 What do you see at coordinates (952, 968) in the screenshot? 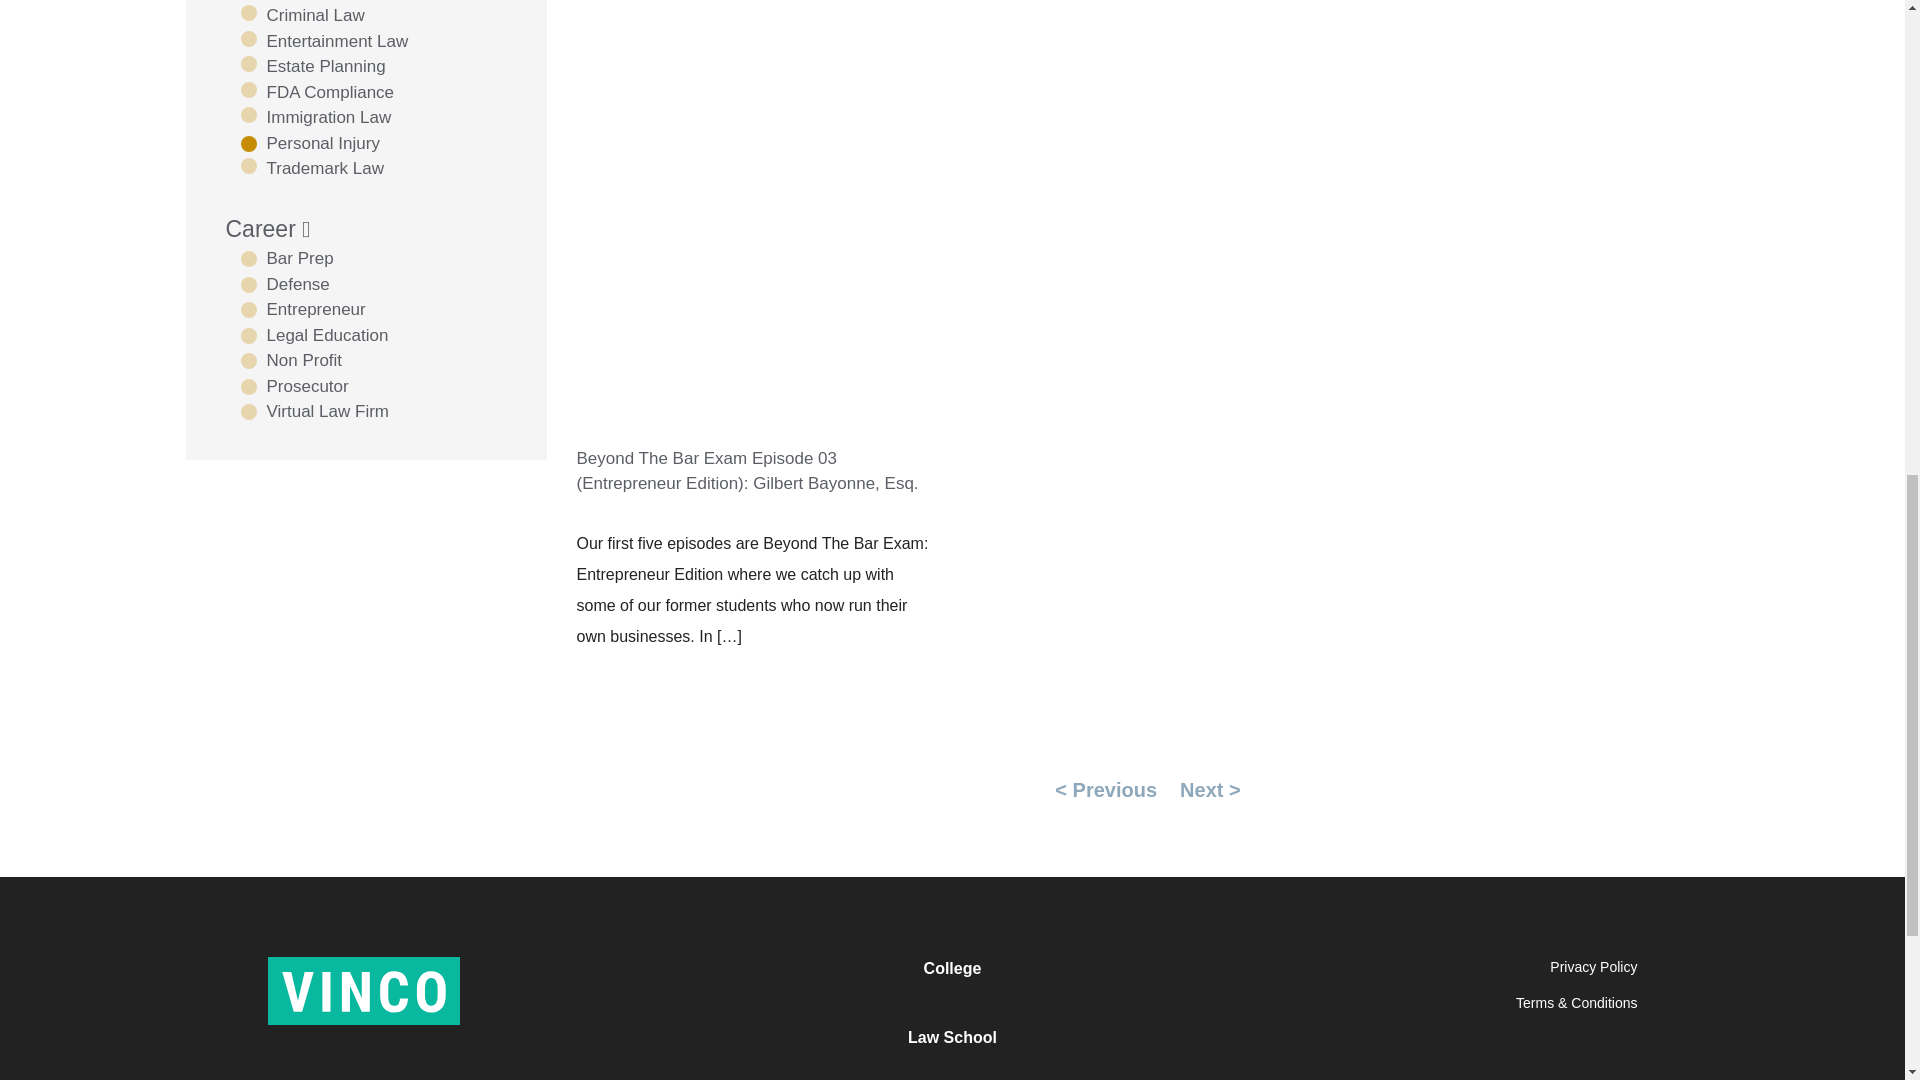
I see `College` at bounding box center [952, 968].